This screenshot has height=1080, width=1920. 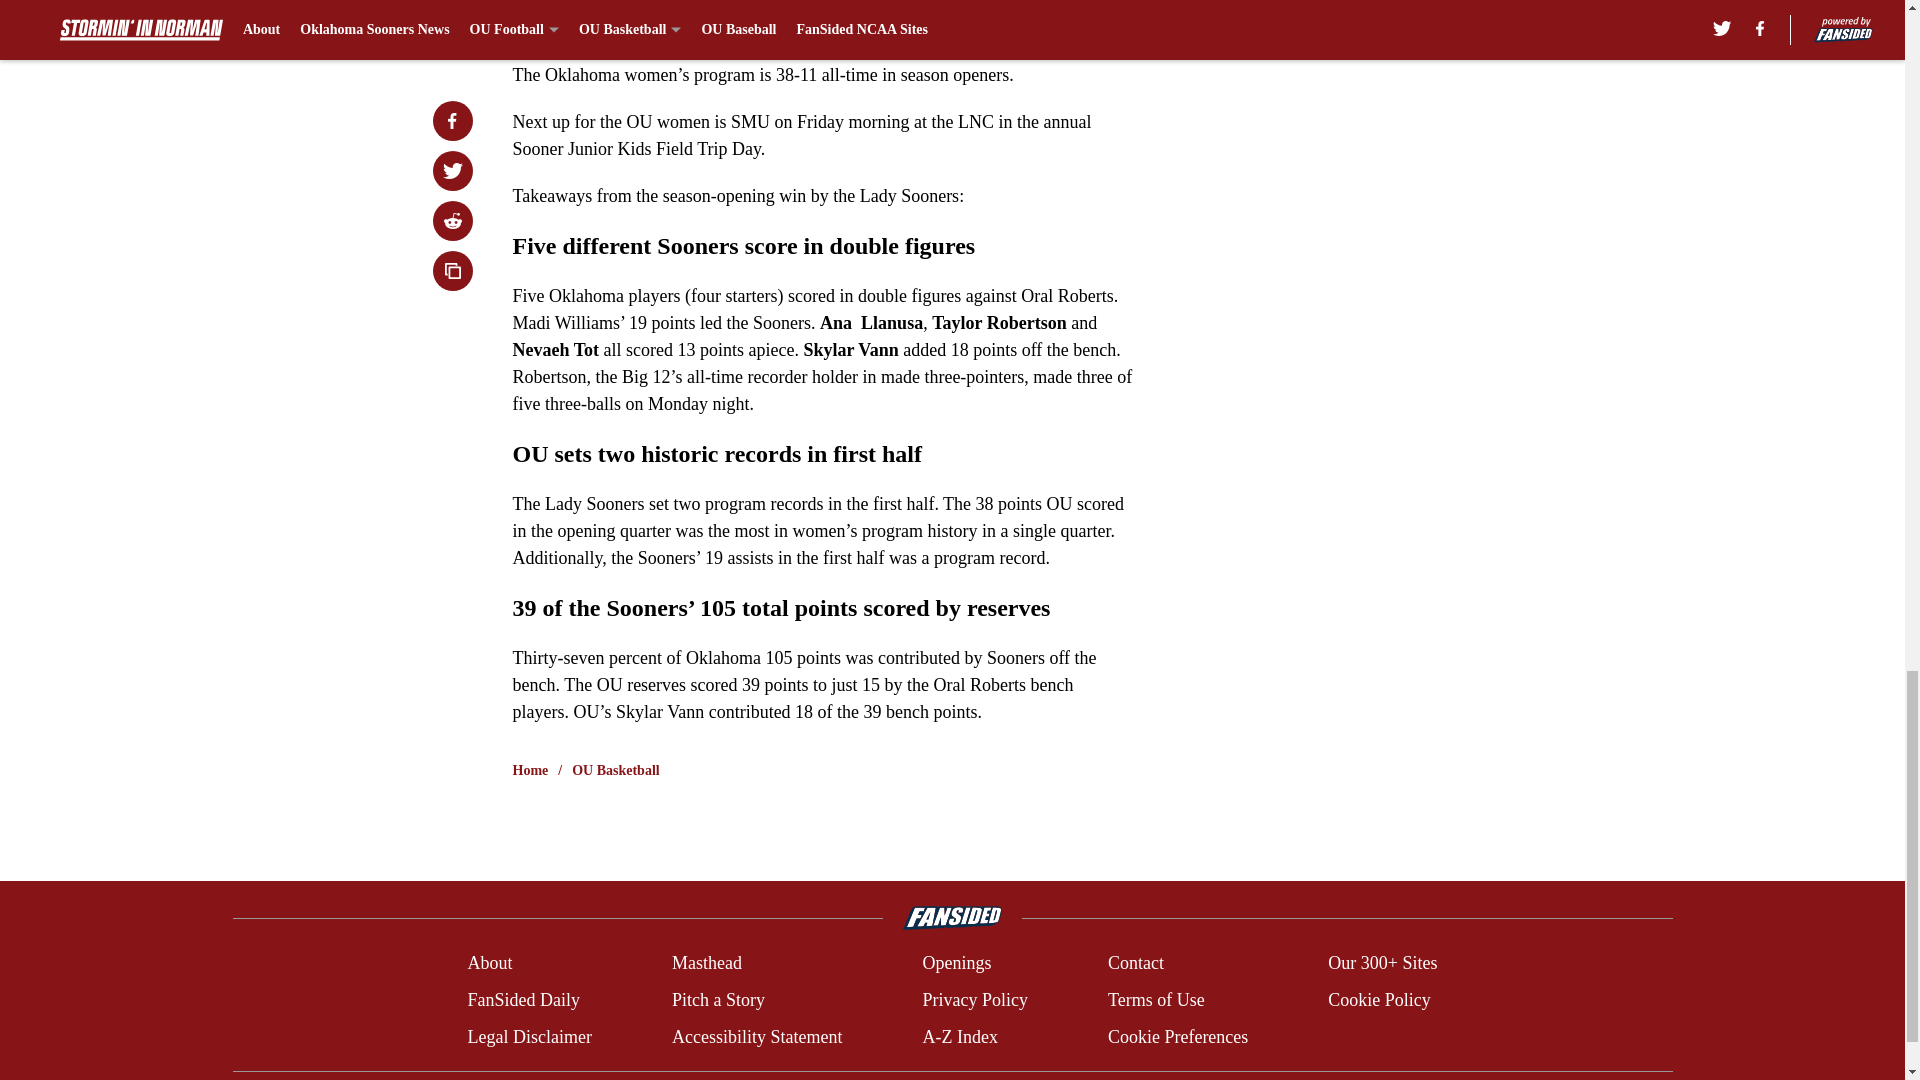 I want to click on Pitch a Story, so click(x=718, y=1000).